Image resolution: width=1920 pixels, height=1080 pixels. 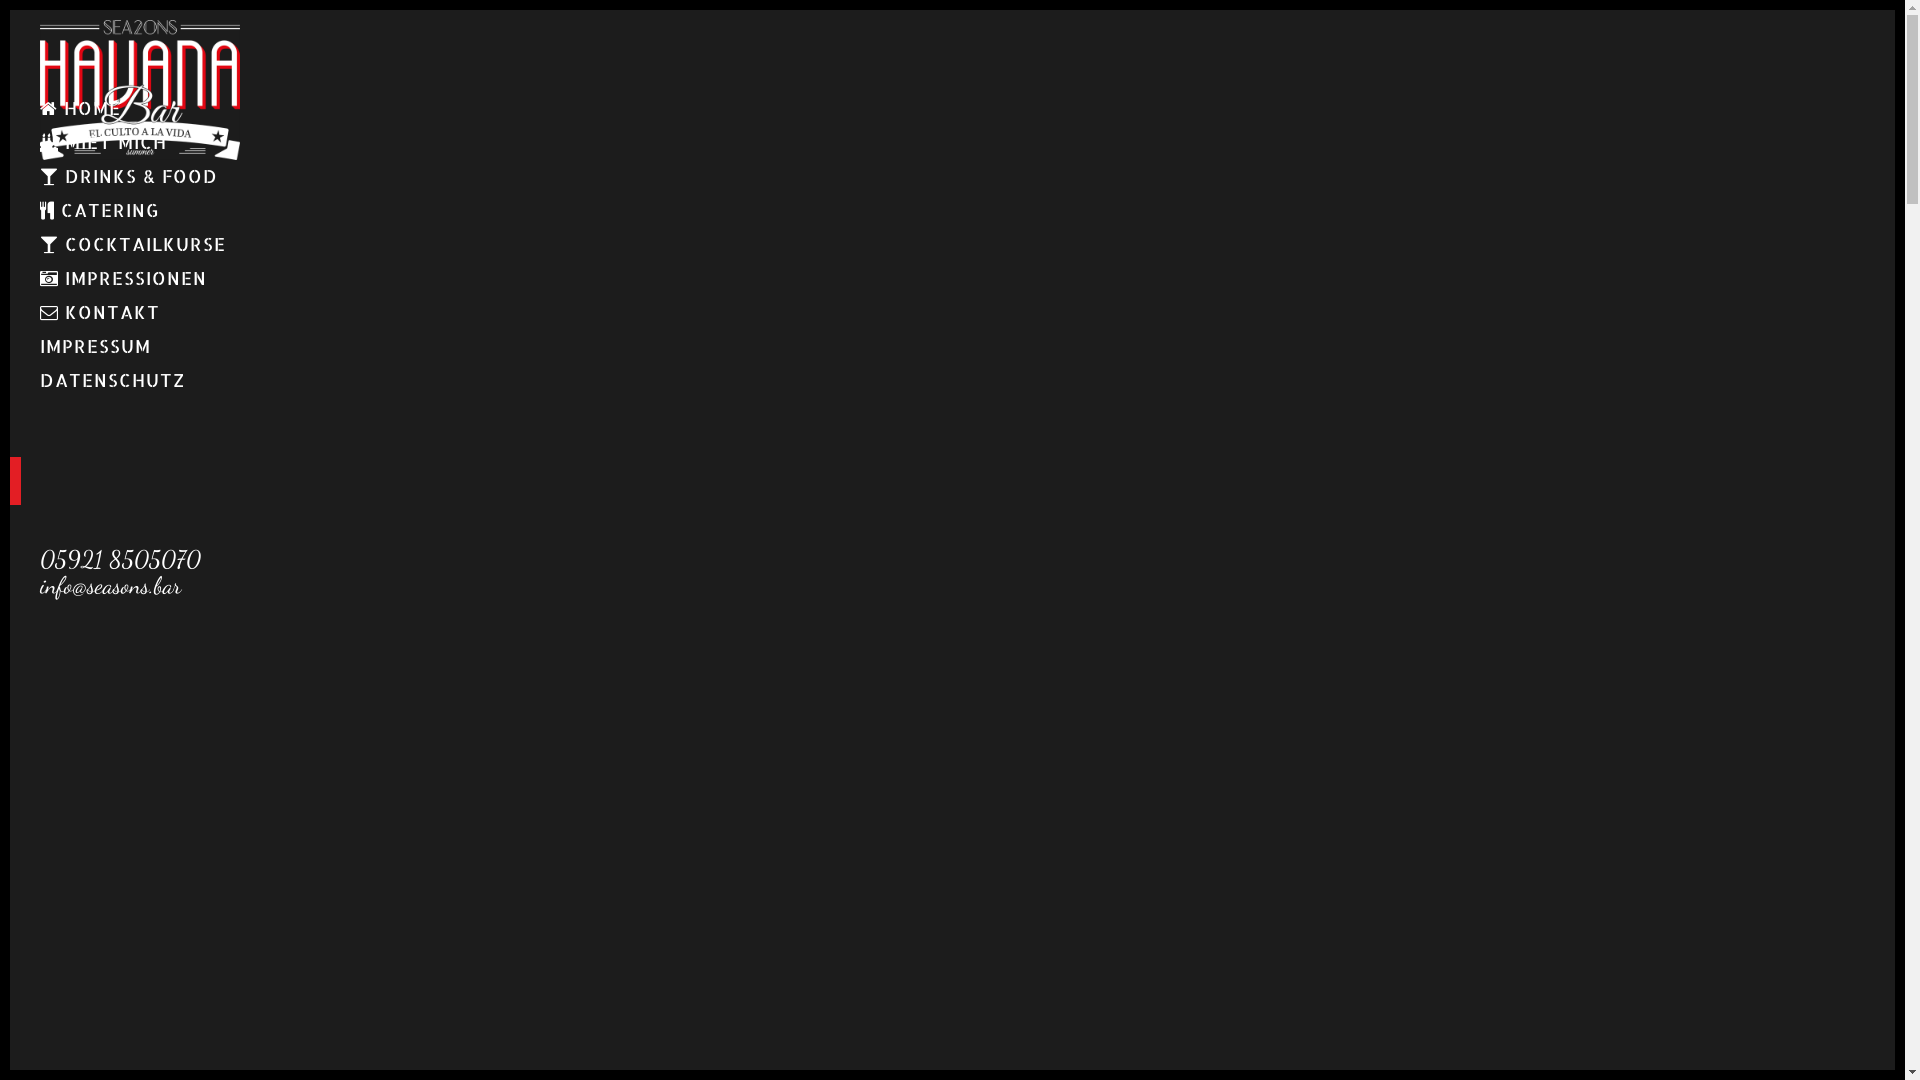 What do you see at coordinates (140, 210) in the screenshot?
I see ` CATERING` at bounding box center [140, 210].